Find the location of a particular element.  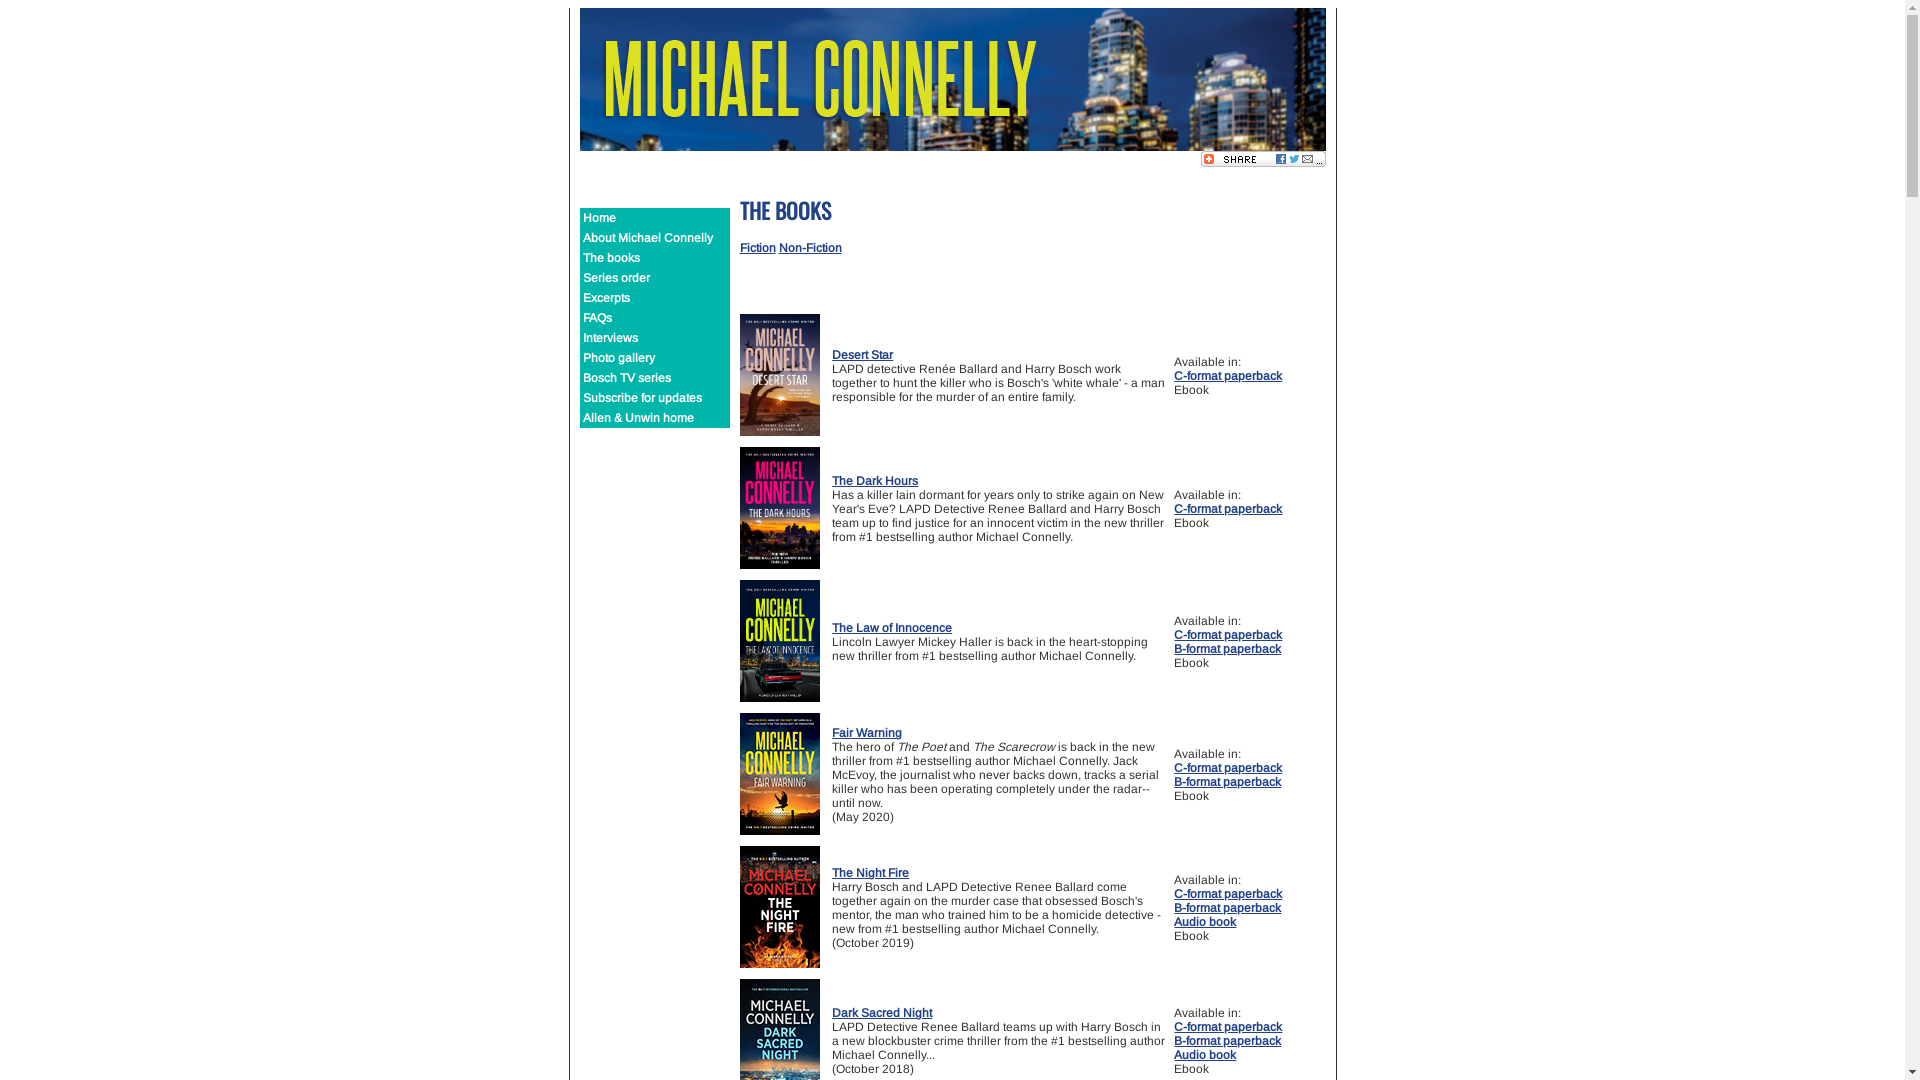

C-format paperback is located at coordinates (1228, 376).